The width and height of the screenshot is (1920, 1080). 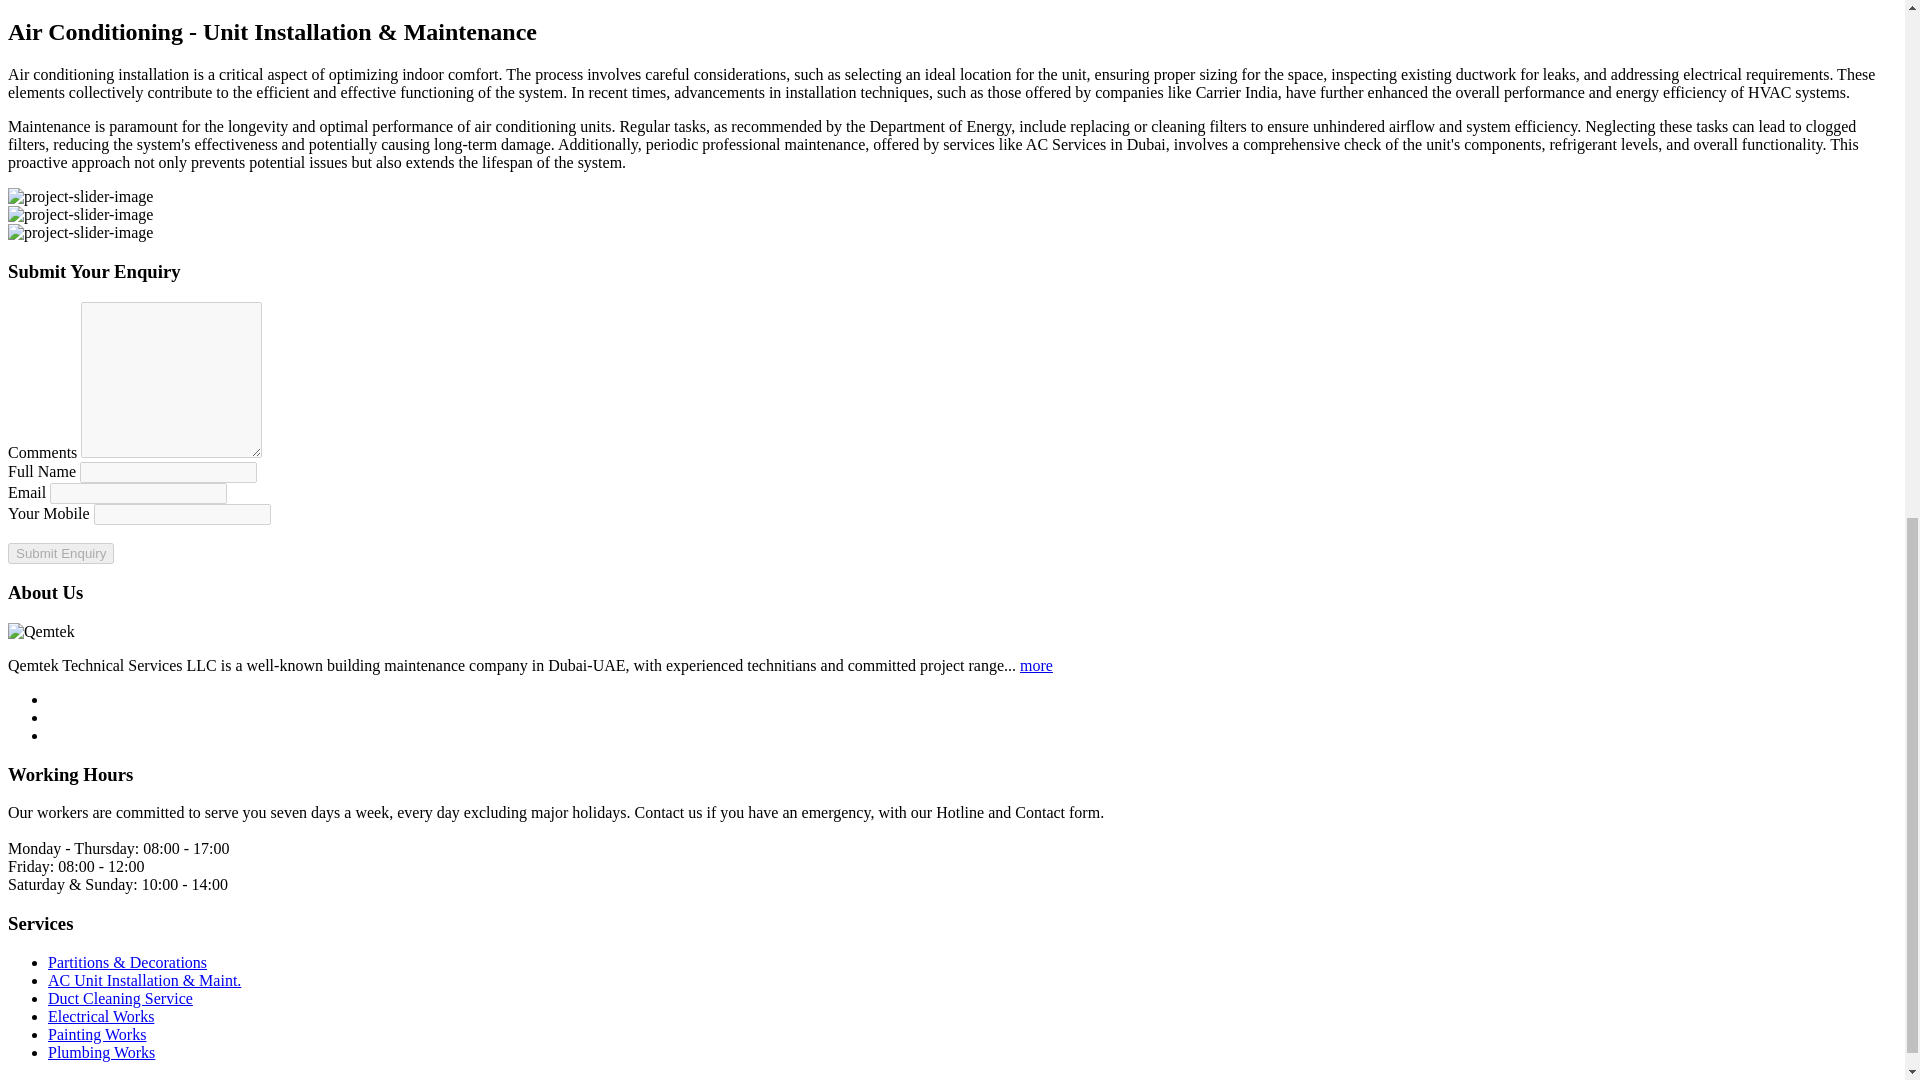 What do you see at coordinates (1036, 664) in the screenshot?
I see `more` at bounding box center [1036, 664].